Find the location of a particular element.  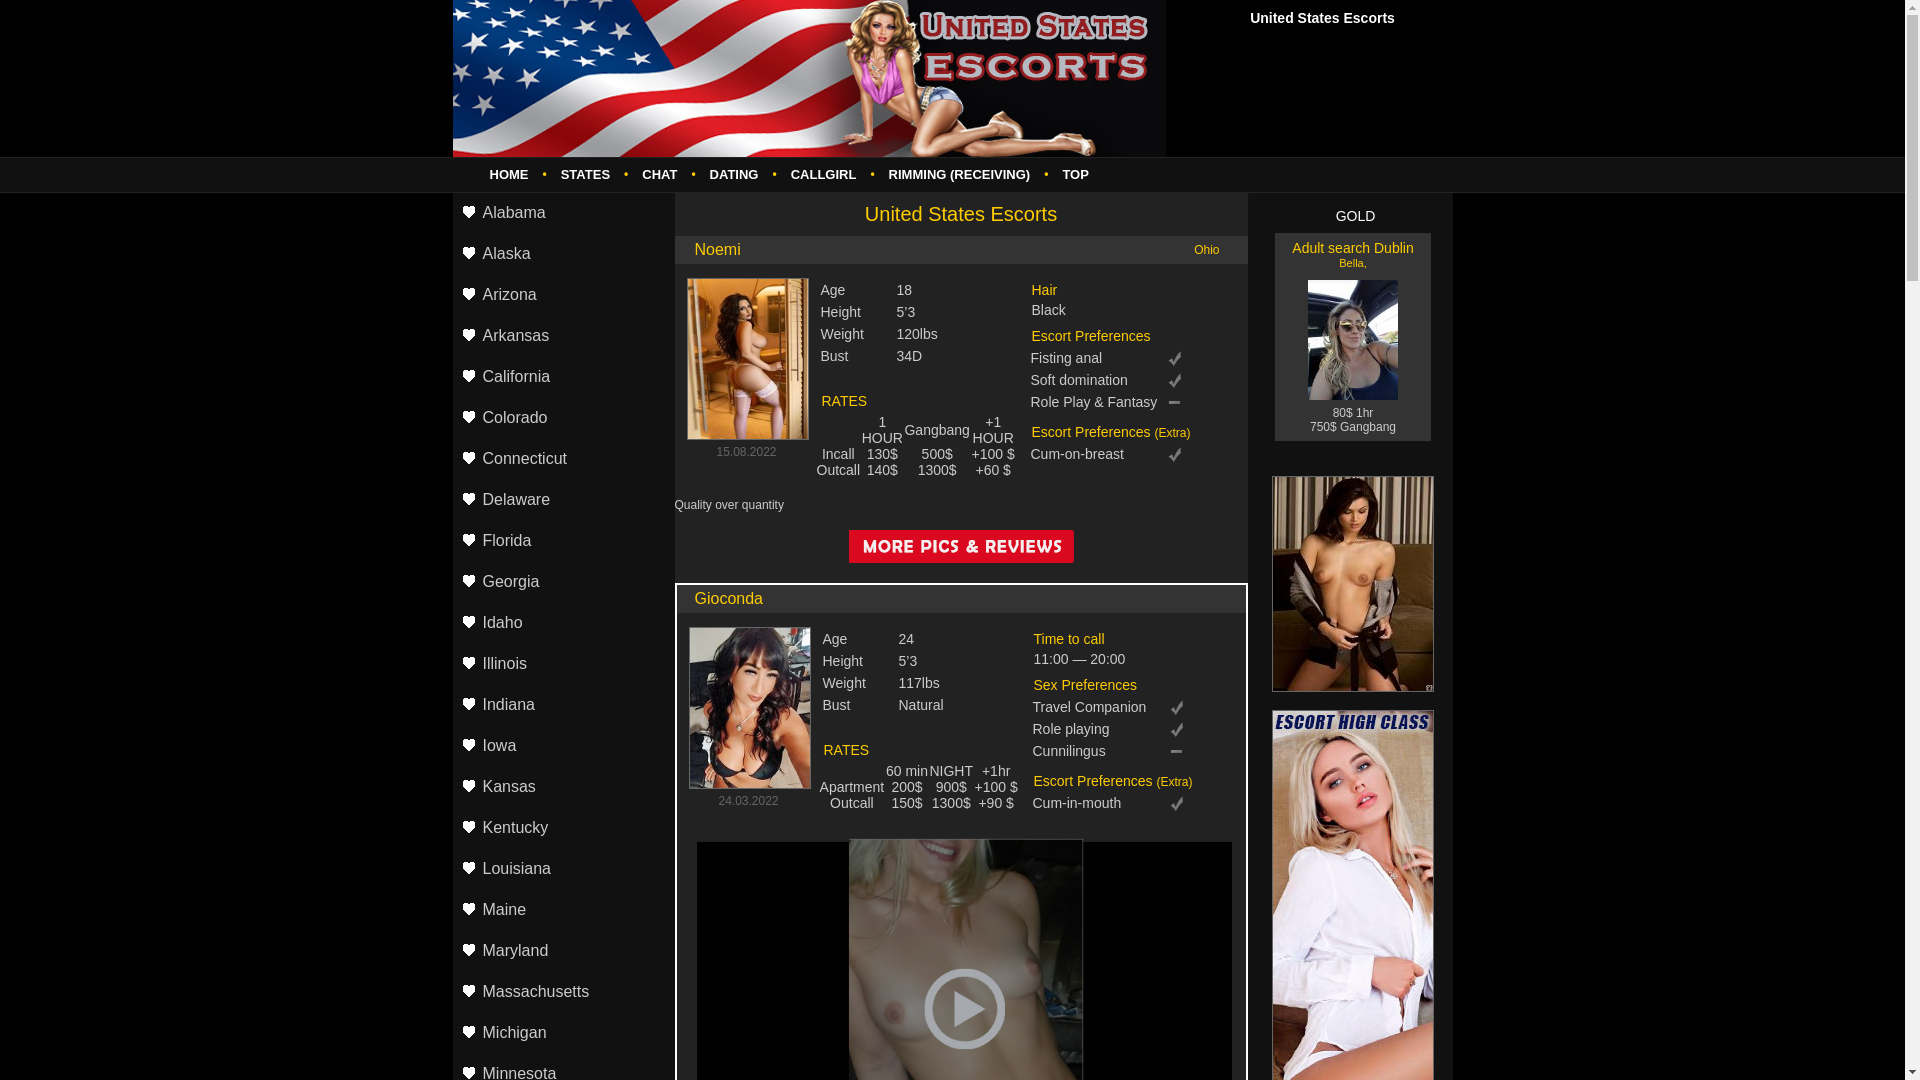

Kentucky is located at coordinates (562, 828).